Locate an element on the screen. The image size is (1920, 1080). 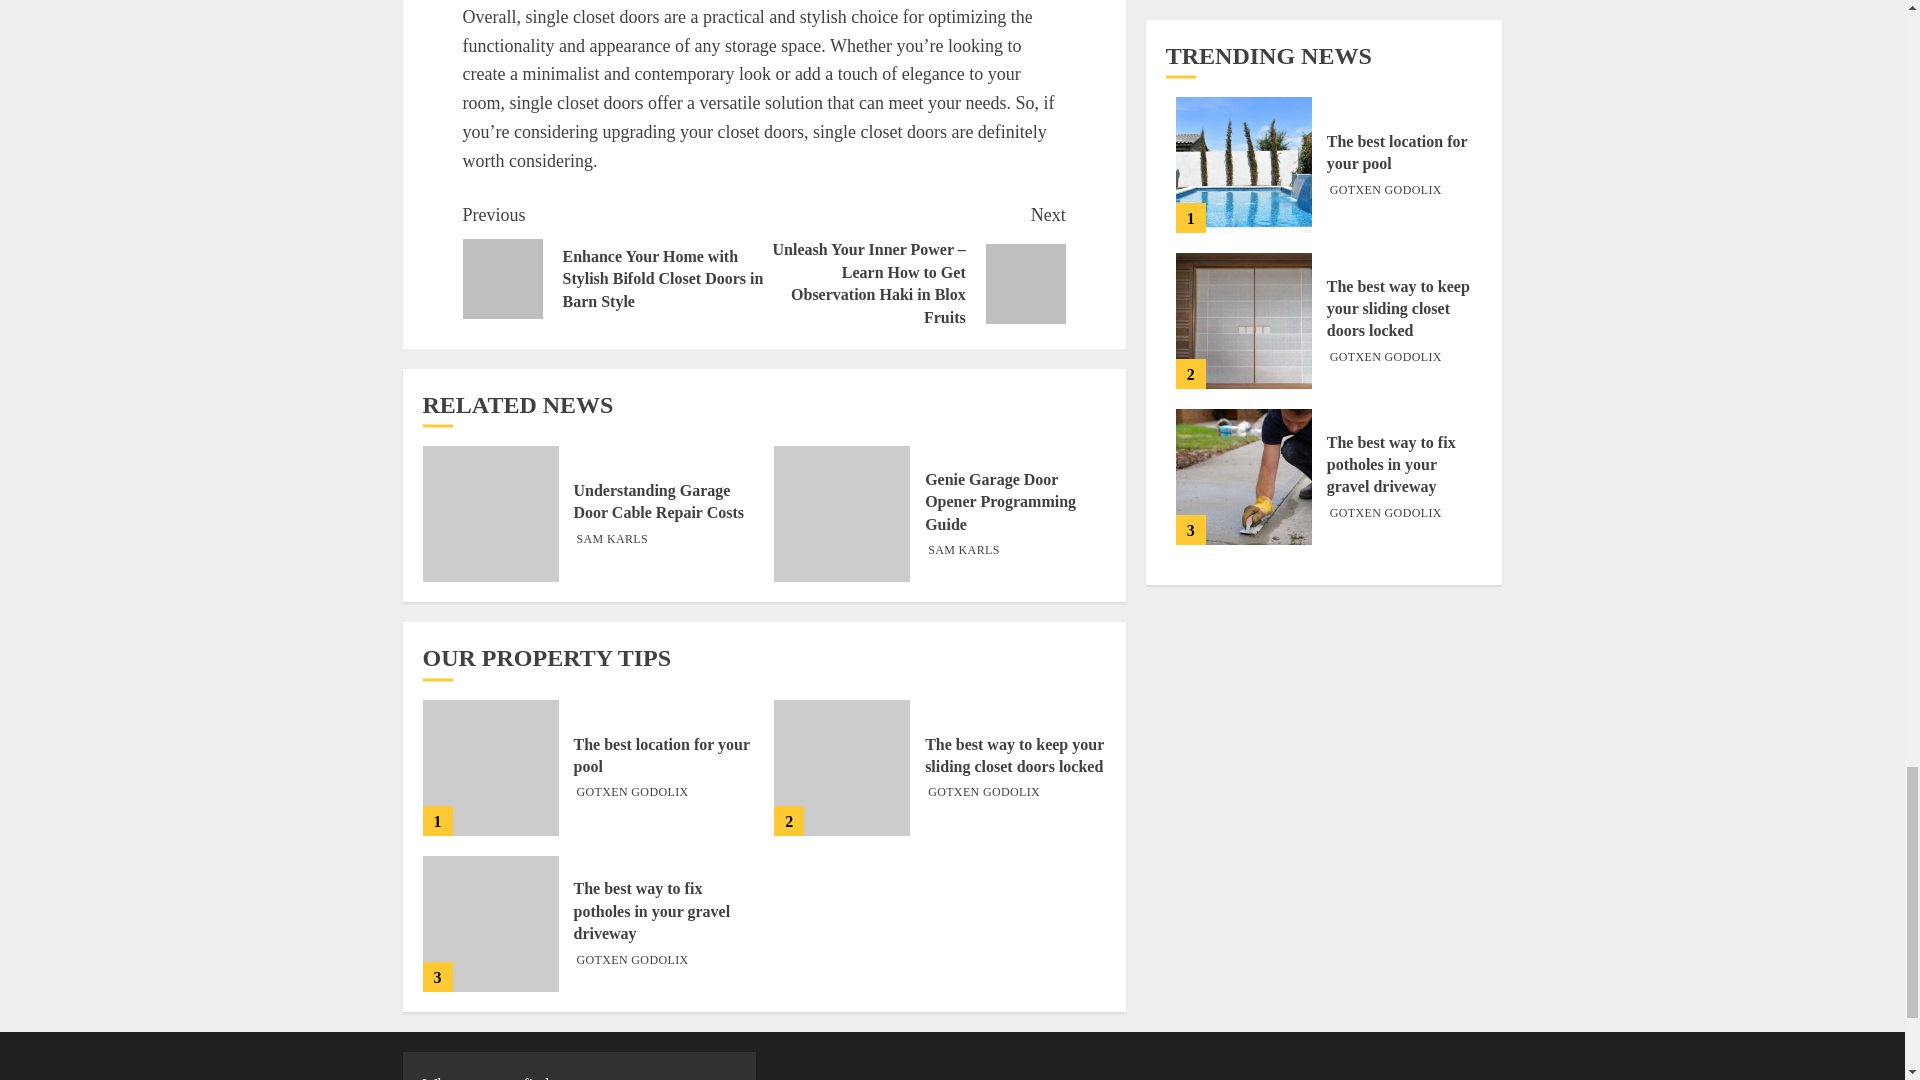
Understanding Garage Door Cable Repair Costs is located at coordinates (490, 514).